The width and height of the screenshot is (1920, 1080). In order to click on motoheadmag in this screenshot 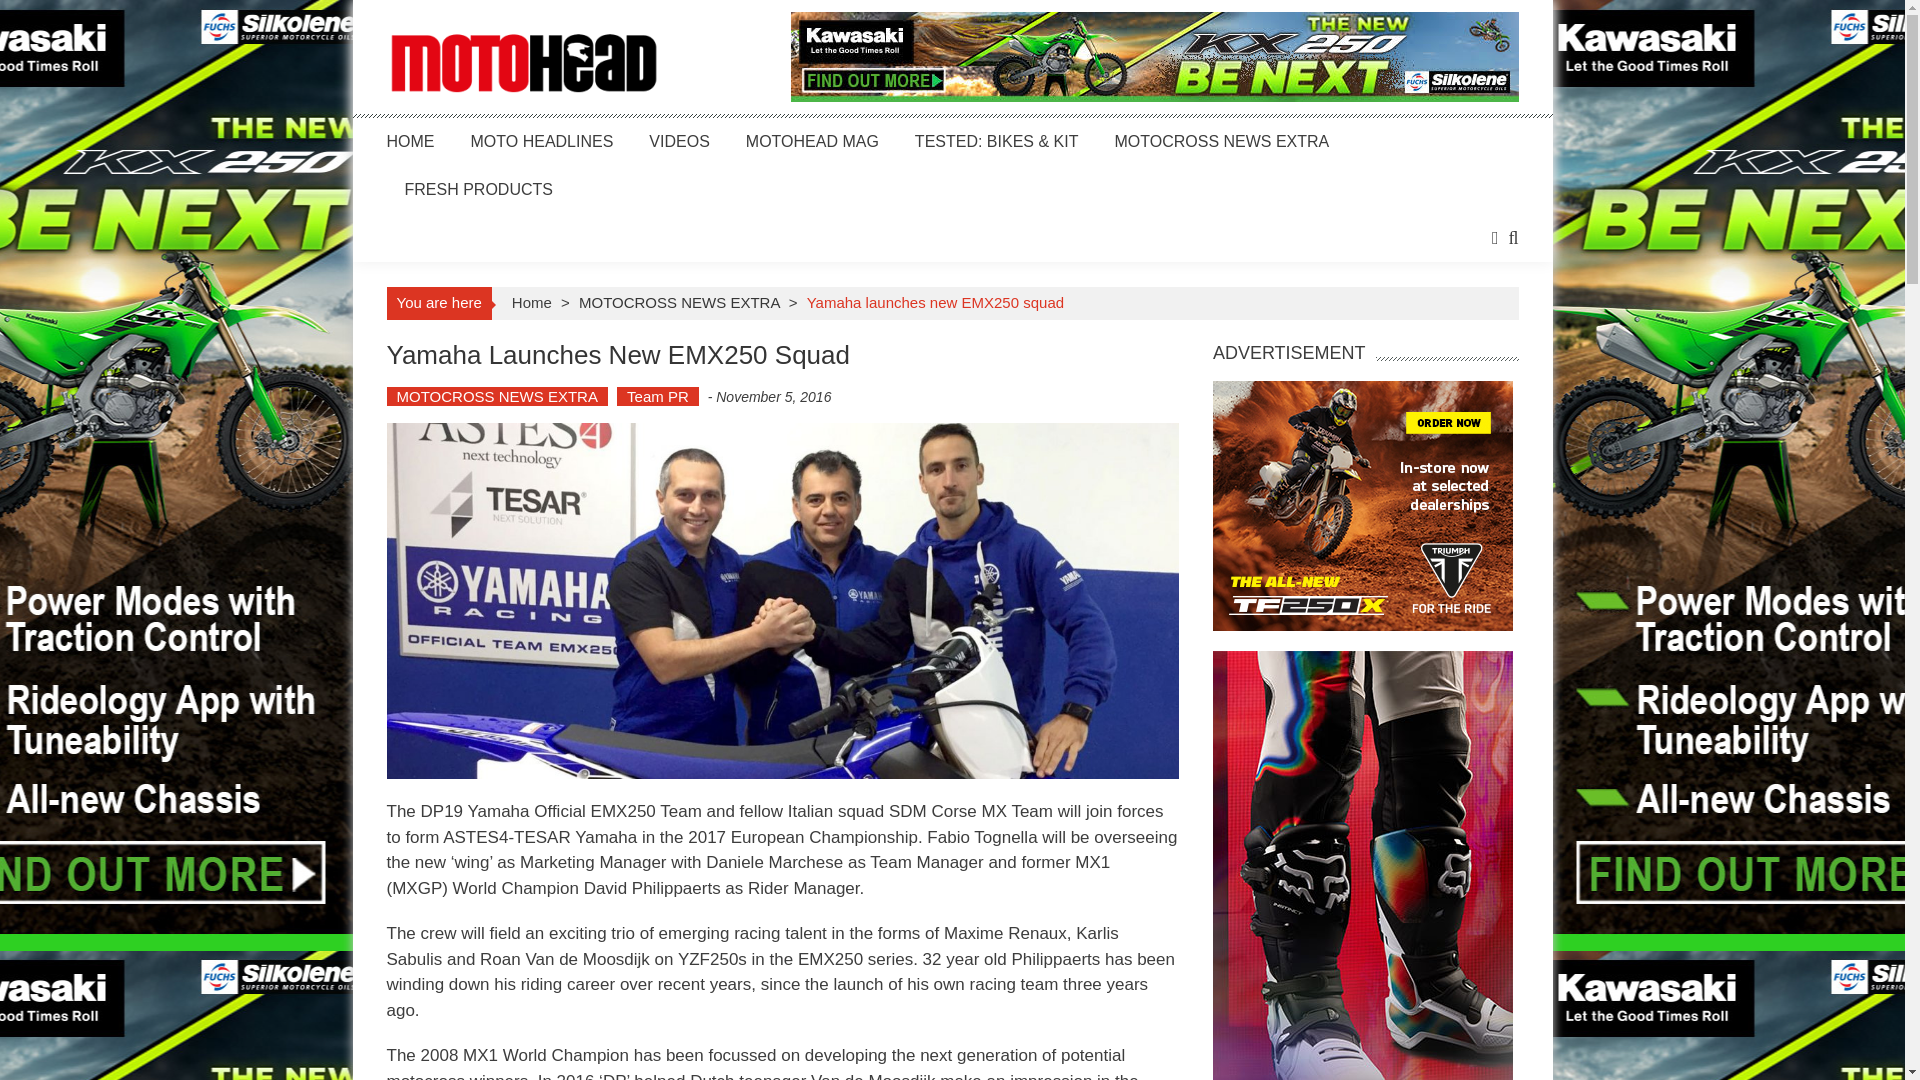, I will do `click(522, 64)`.